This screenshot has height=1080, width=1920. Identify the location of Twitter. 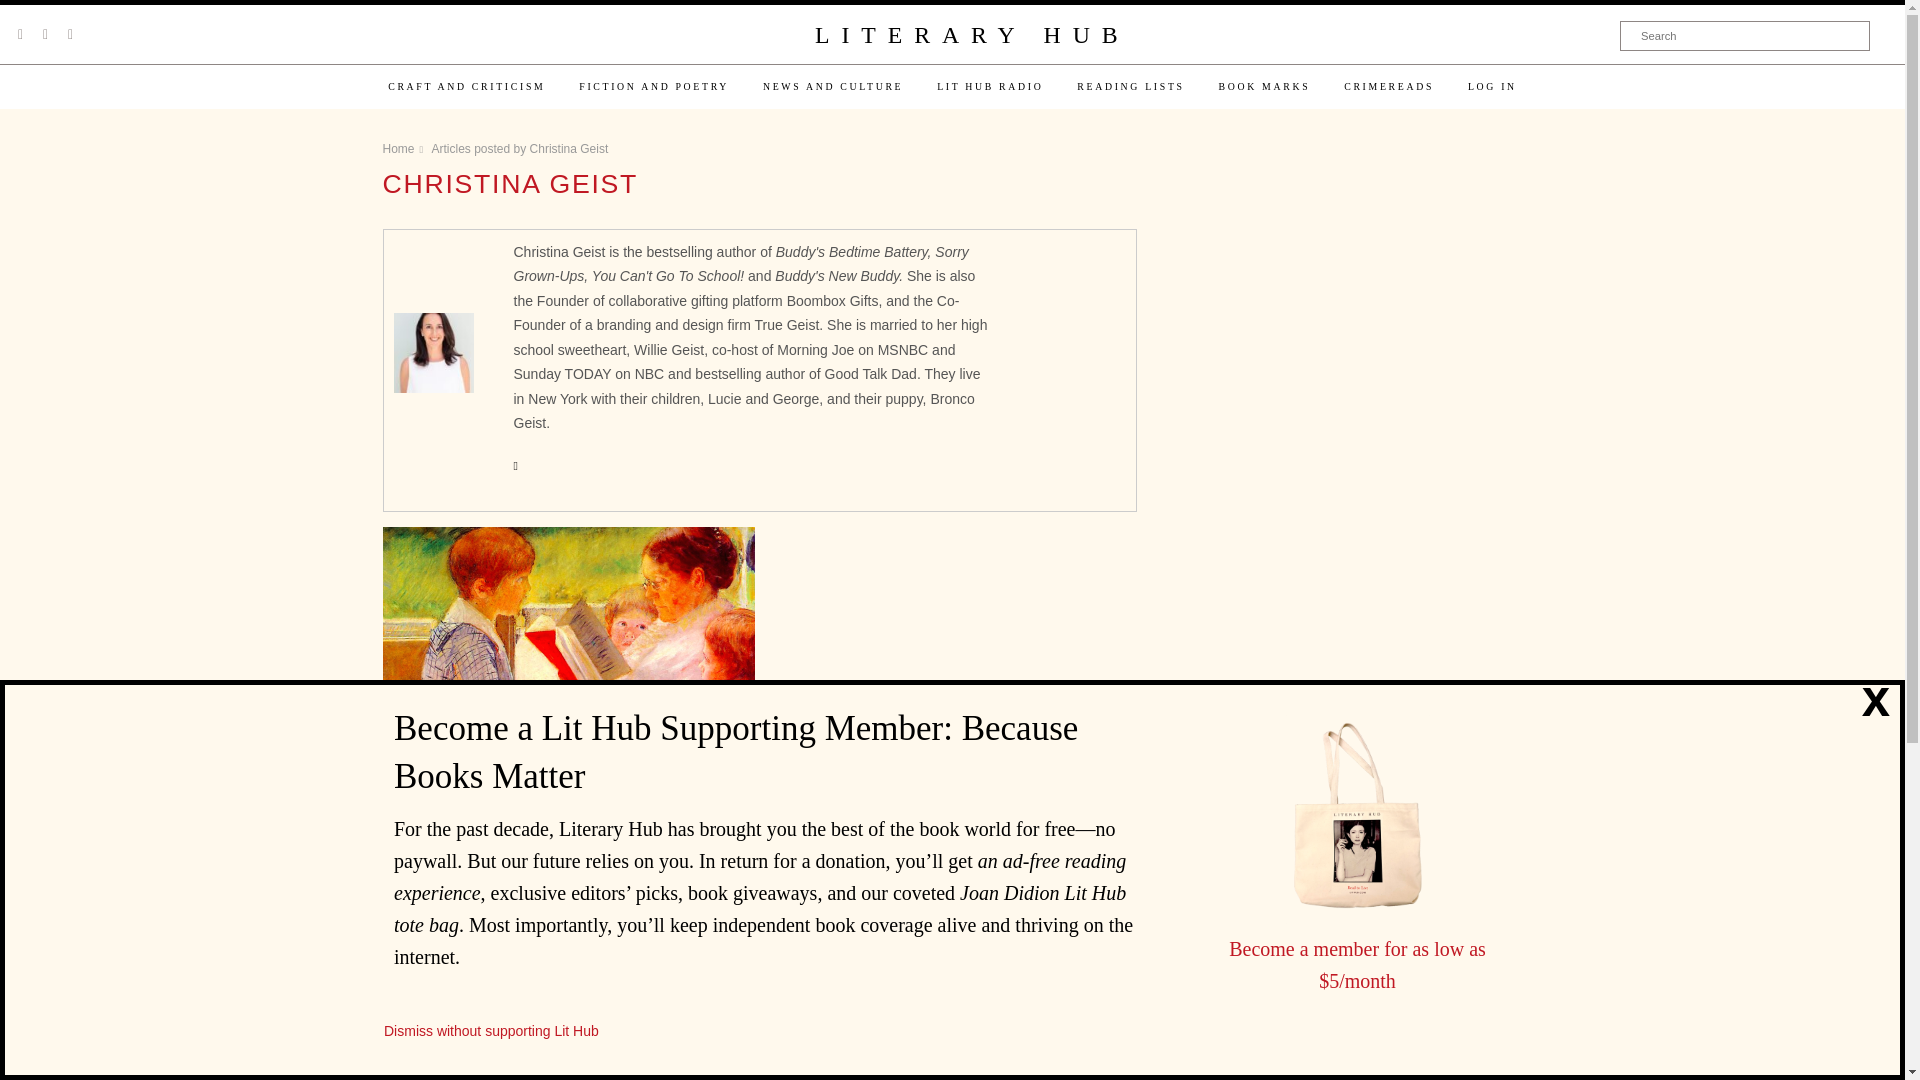
(20, 34).